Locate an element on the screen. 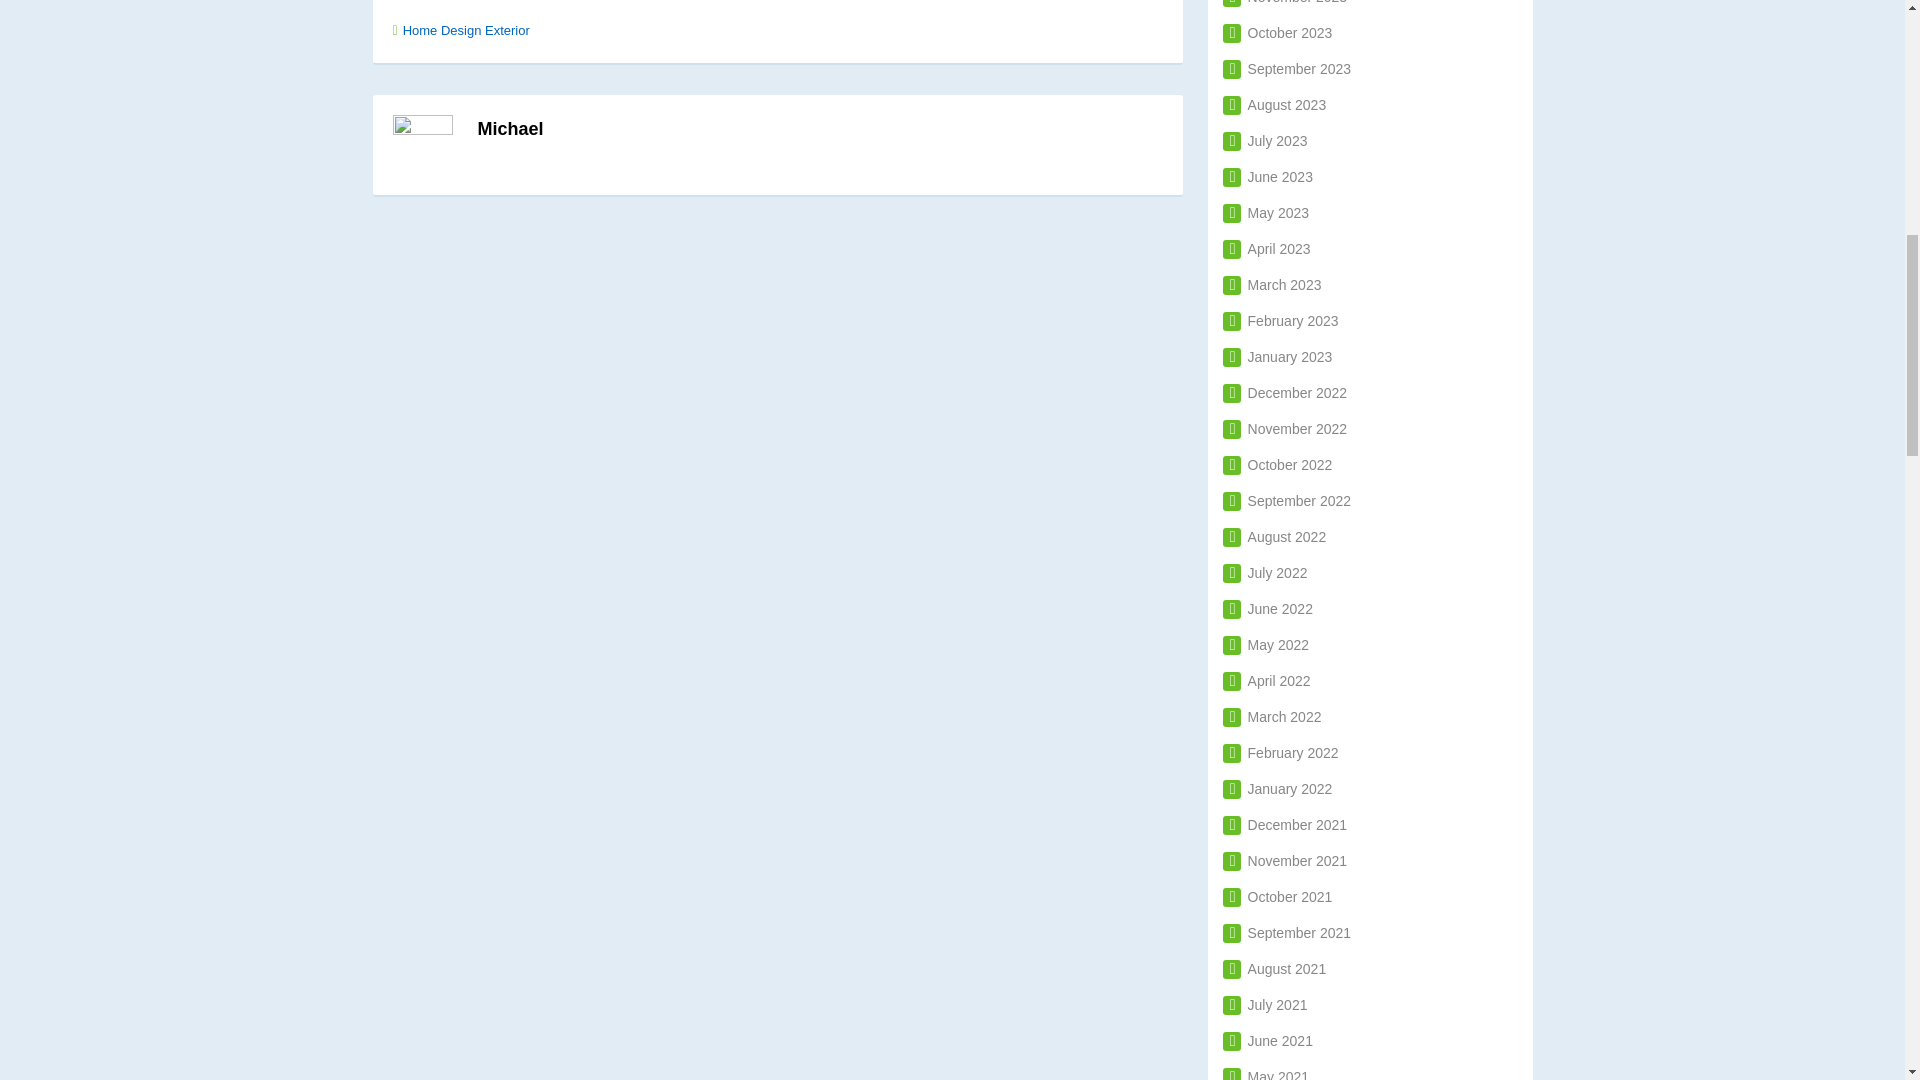  February 2023 is located at coordinates (1280, 321).